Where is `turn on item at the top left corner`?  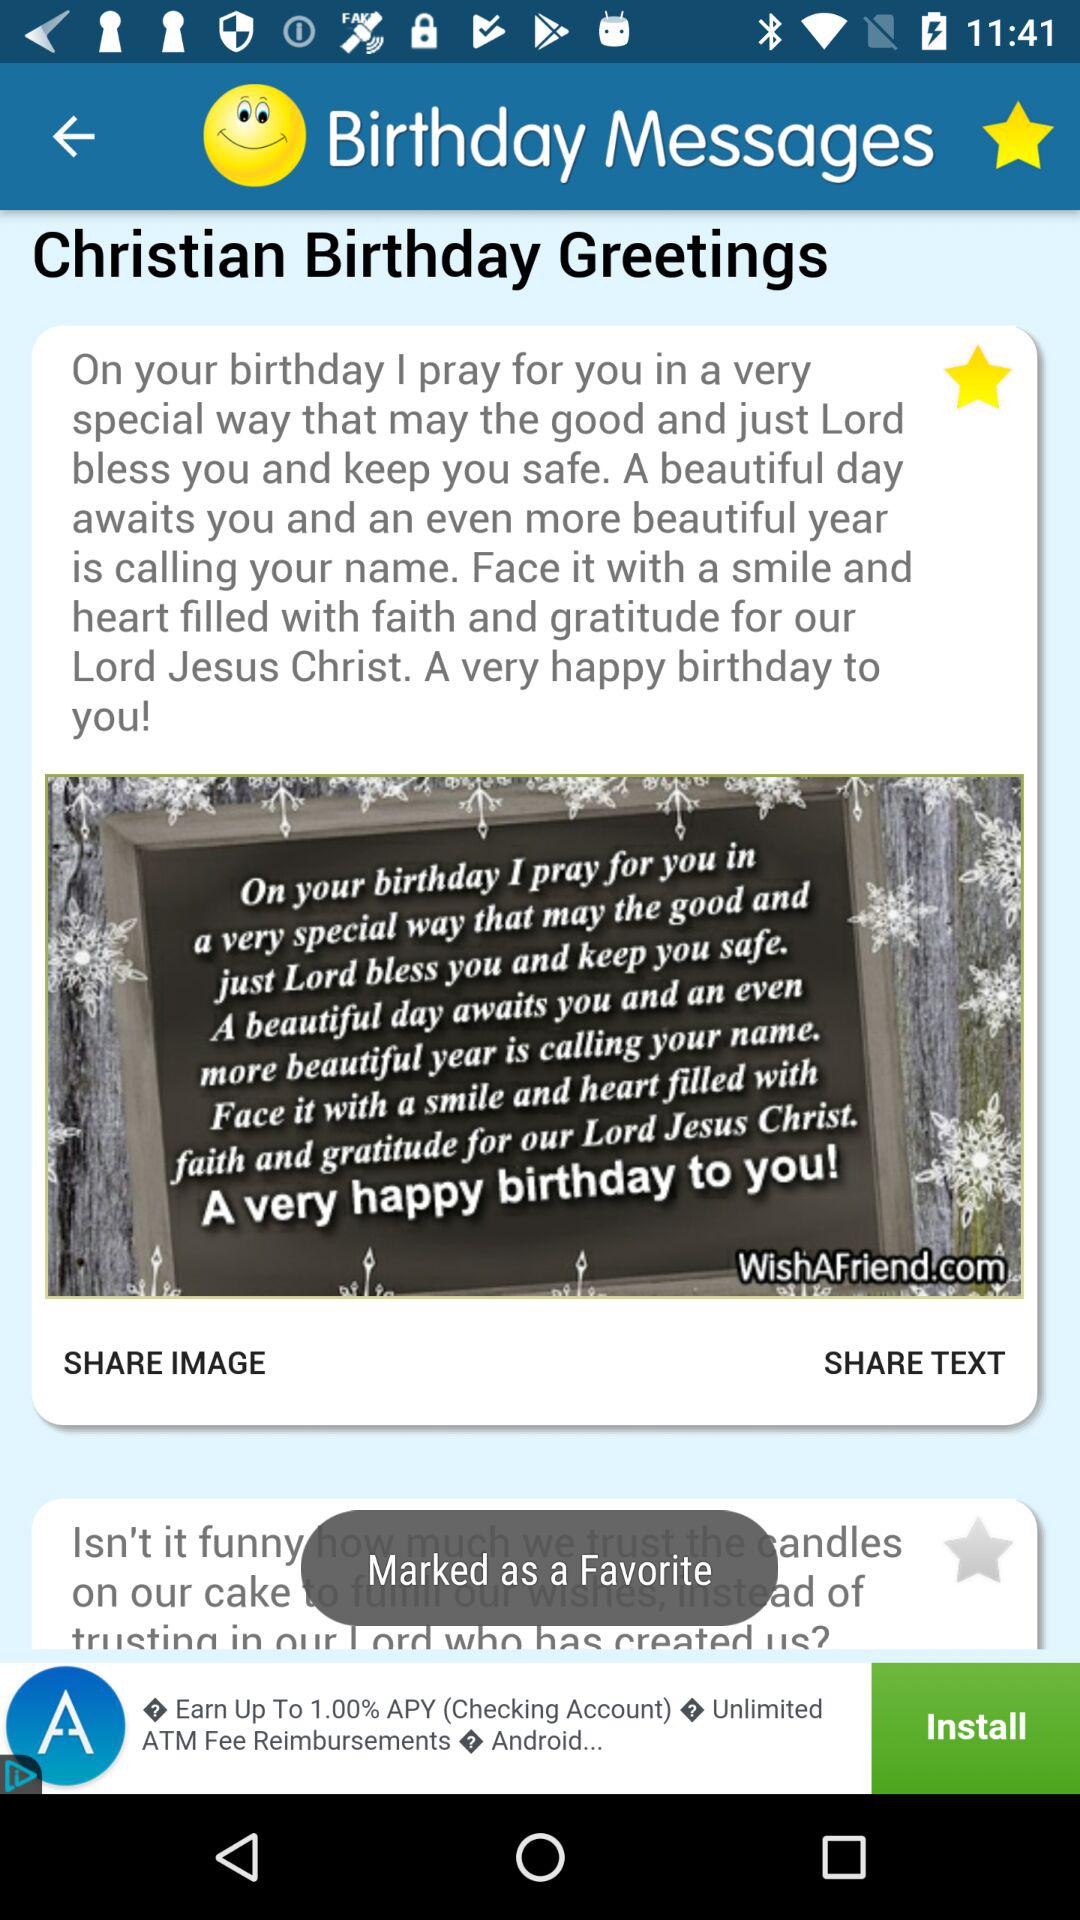 turn on item at the top left corner is located at coordinates (73, 136).